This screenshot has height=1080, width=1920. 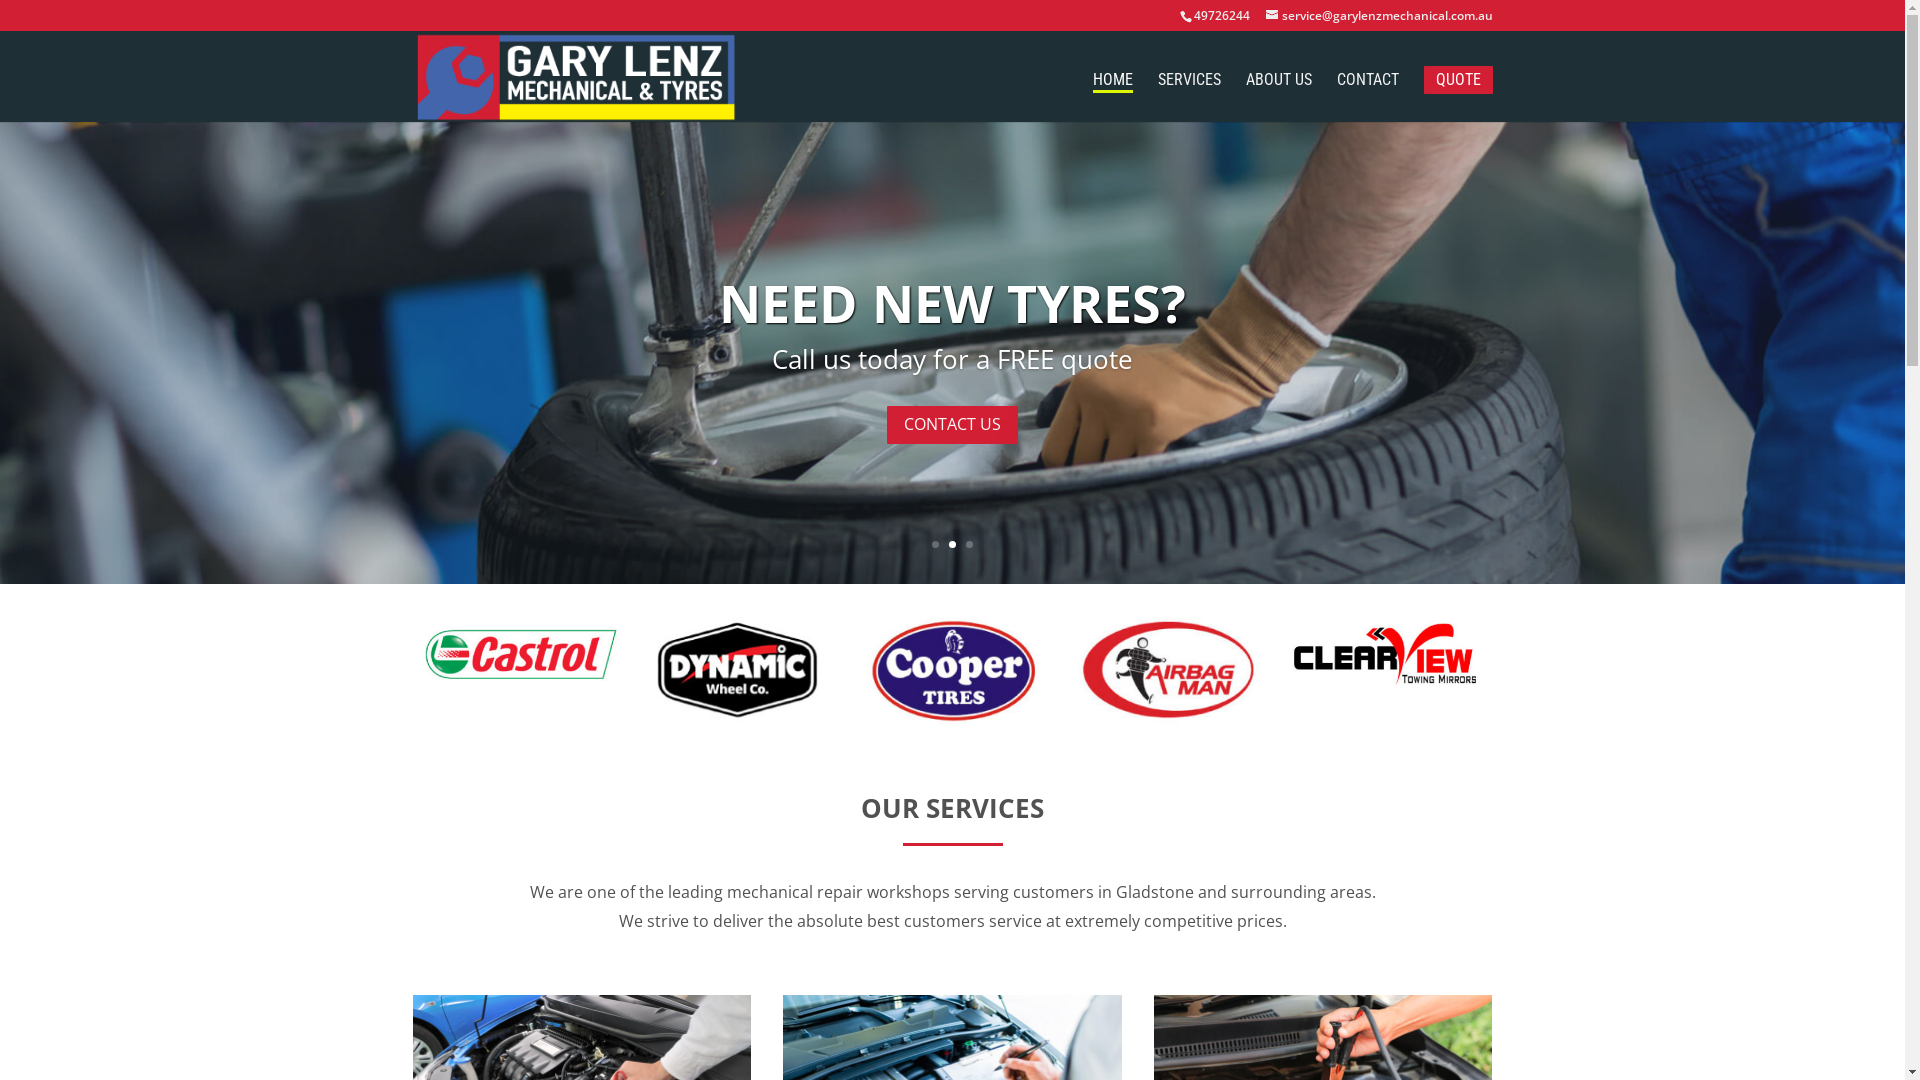 What do you see at coordinates (969, 544) in the screenshot?
I see `3` at bounding box center [969, 544].